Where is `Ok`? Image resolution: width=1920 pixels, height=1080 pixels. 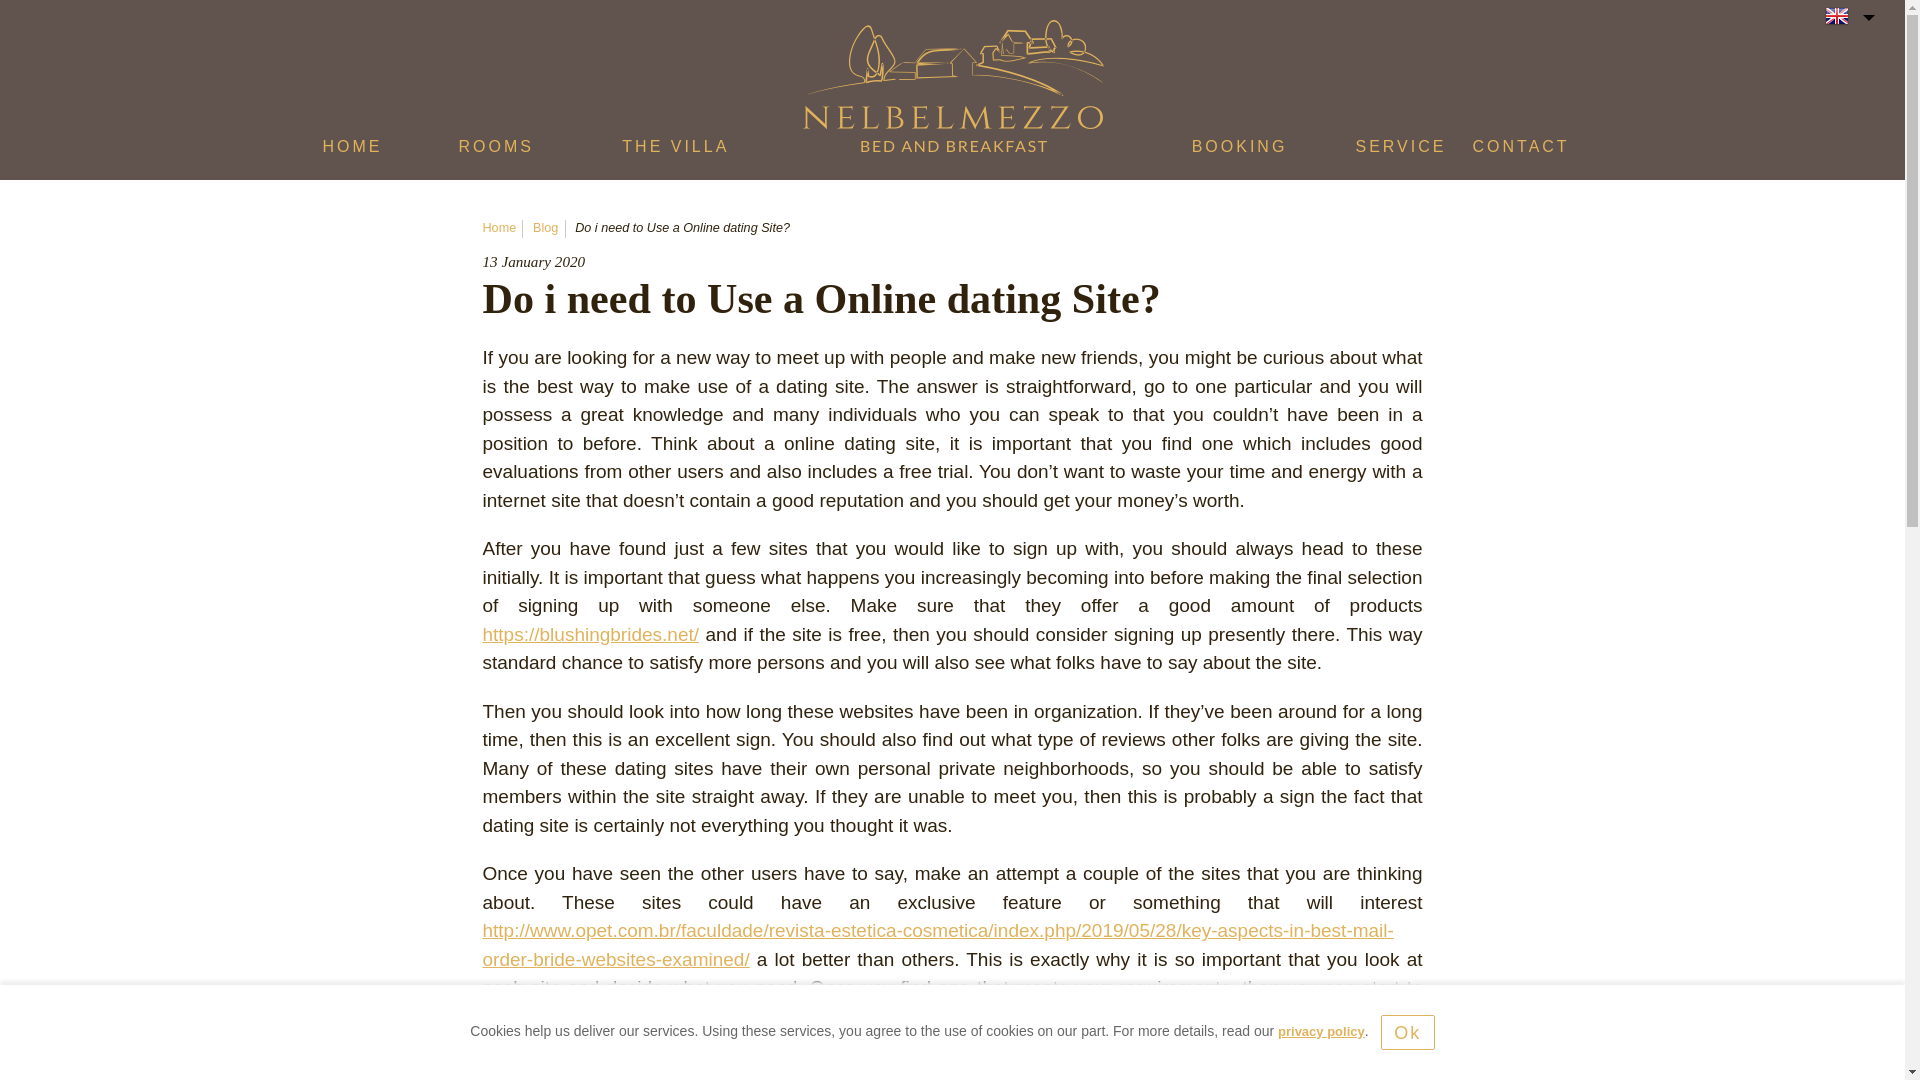
Ok is located at coordinates (1407, 1032).